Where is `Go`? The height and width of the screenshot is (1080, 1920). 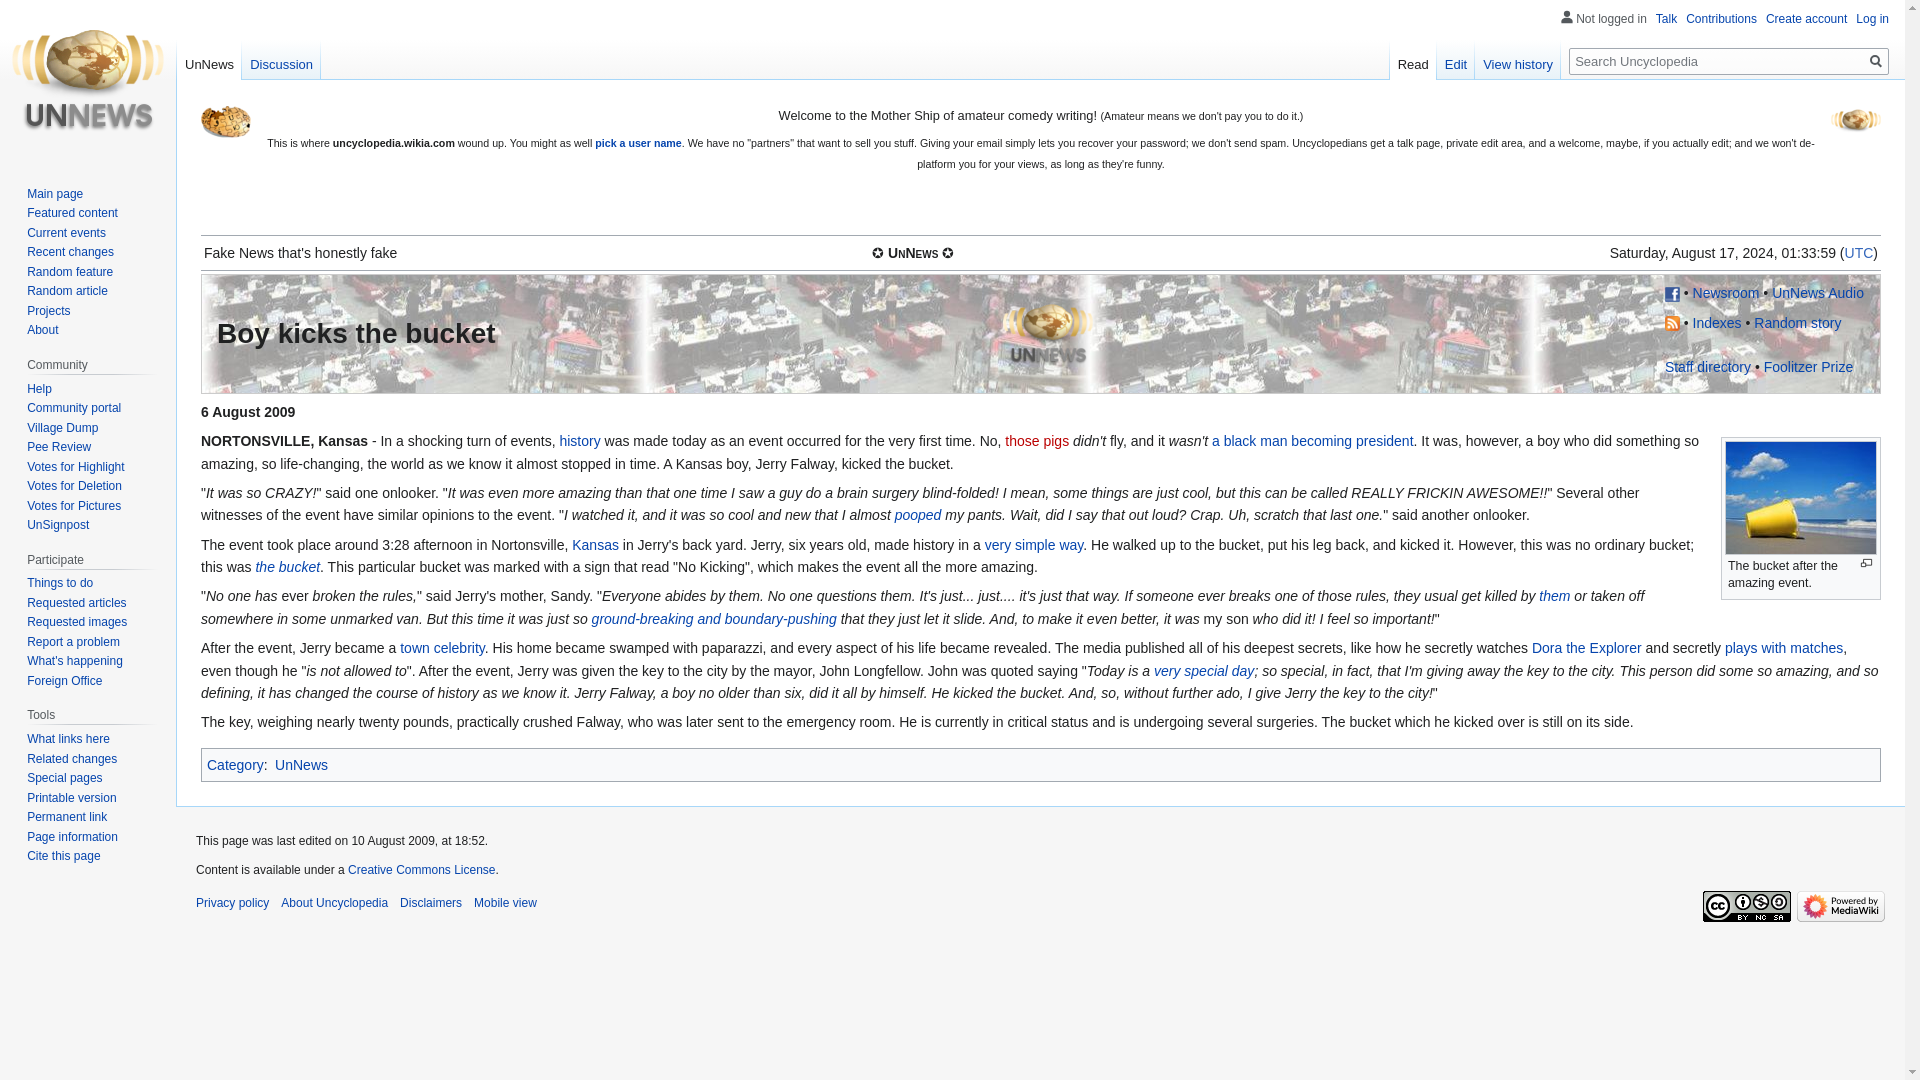 Go is located at coordinates (1876, 61).